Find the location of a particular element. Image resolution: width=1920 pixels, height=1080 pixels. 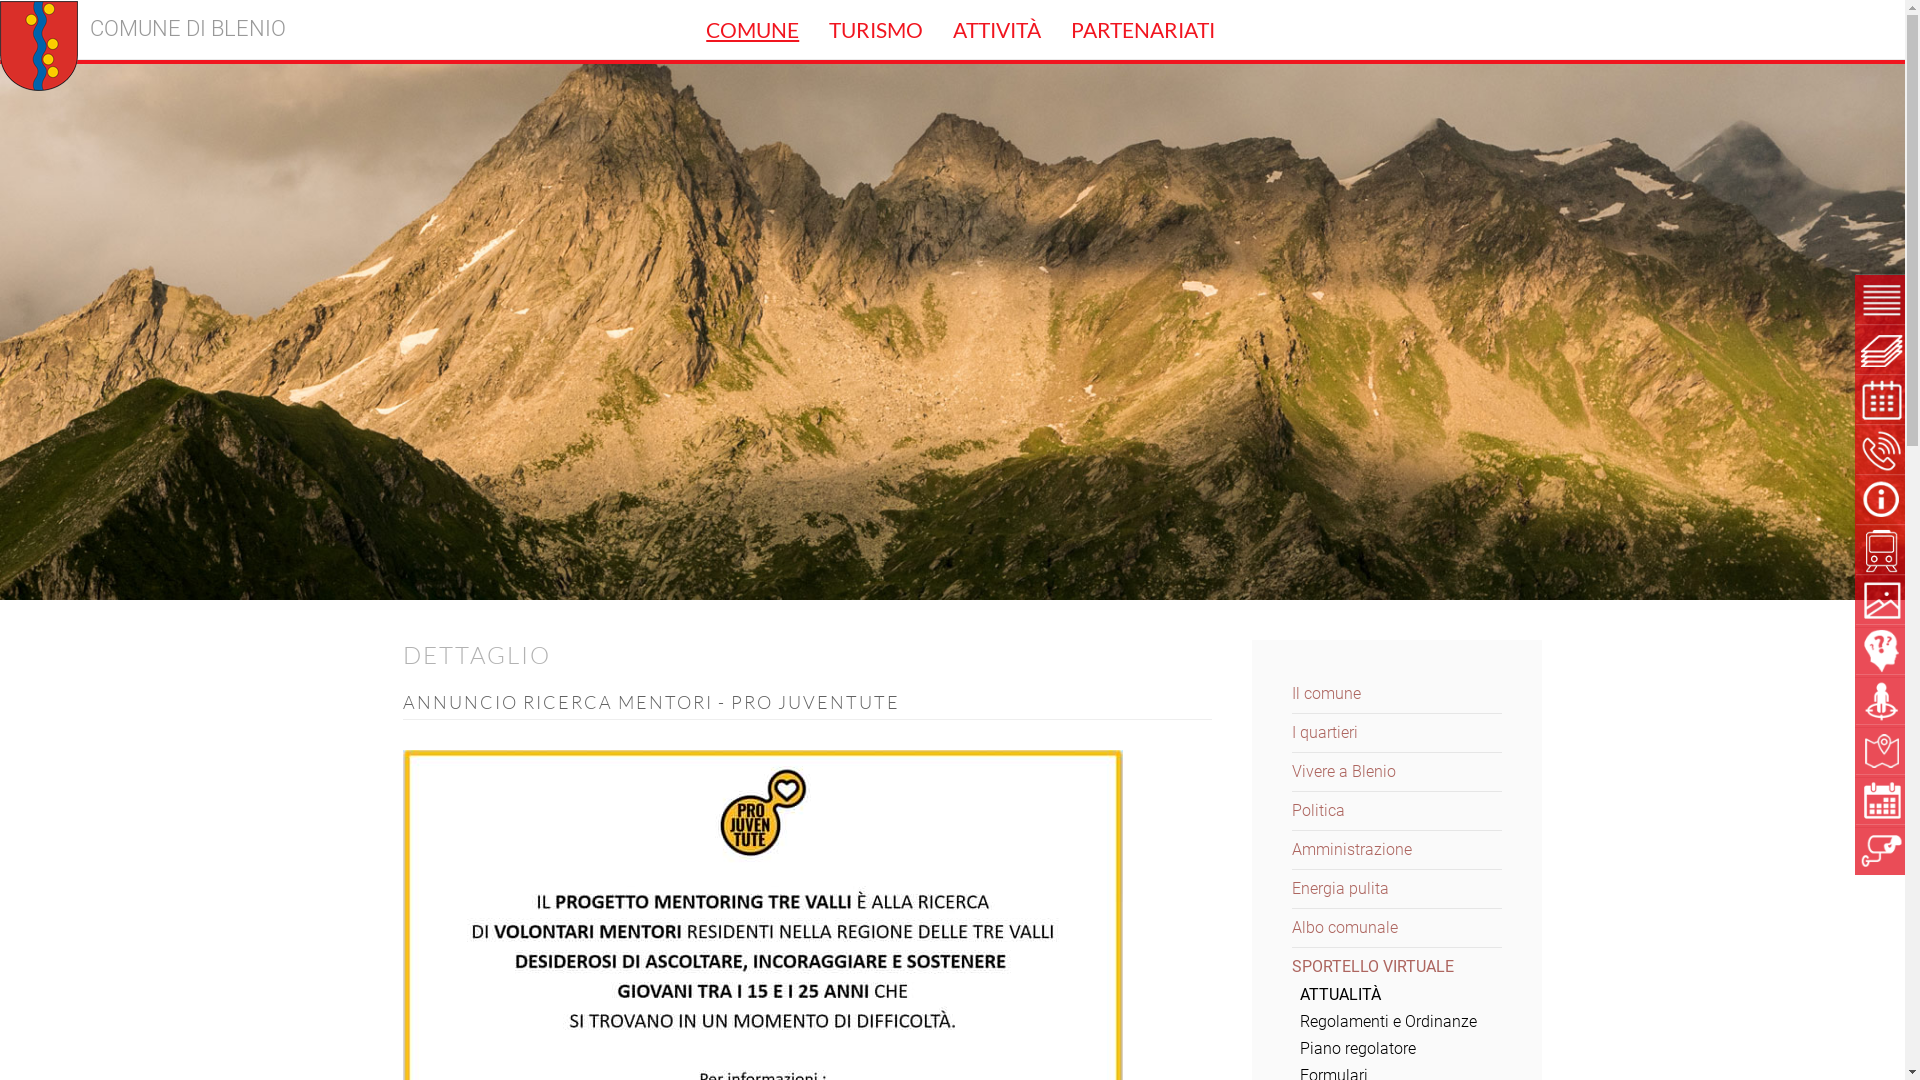

Albo comunale is located at coordinates (1345, 928).